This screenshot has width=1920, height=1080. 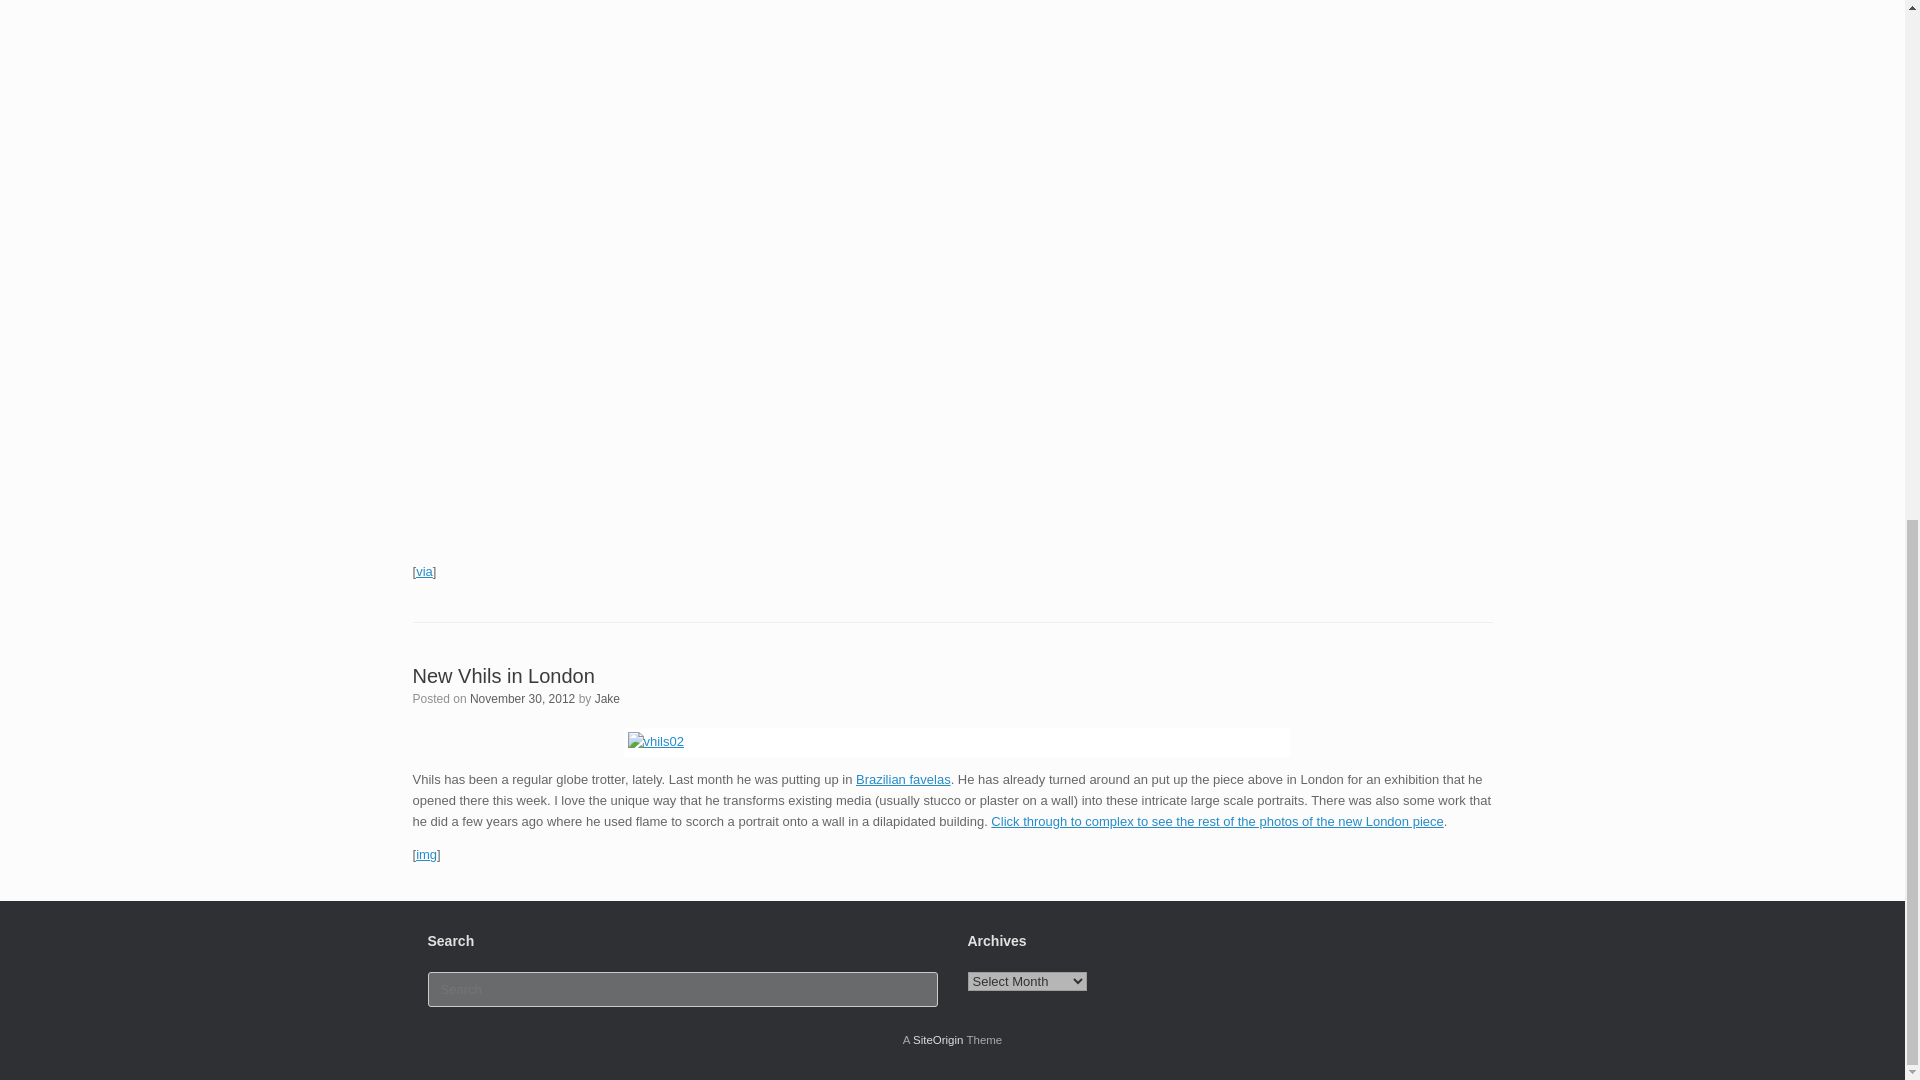 I want to click on img, so click(x=426, y=854).